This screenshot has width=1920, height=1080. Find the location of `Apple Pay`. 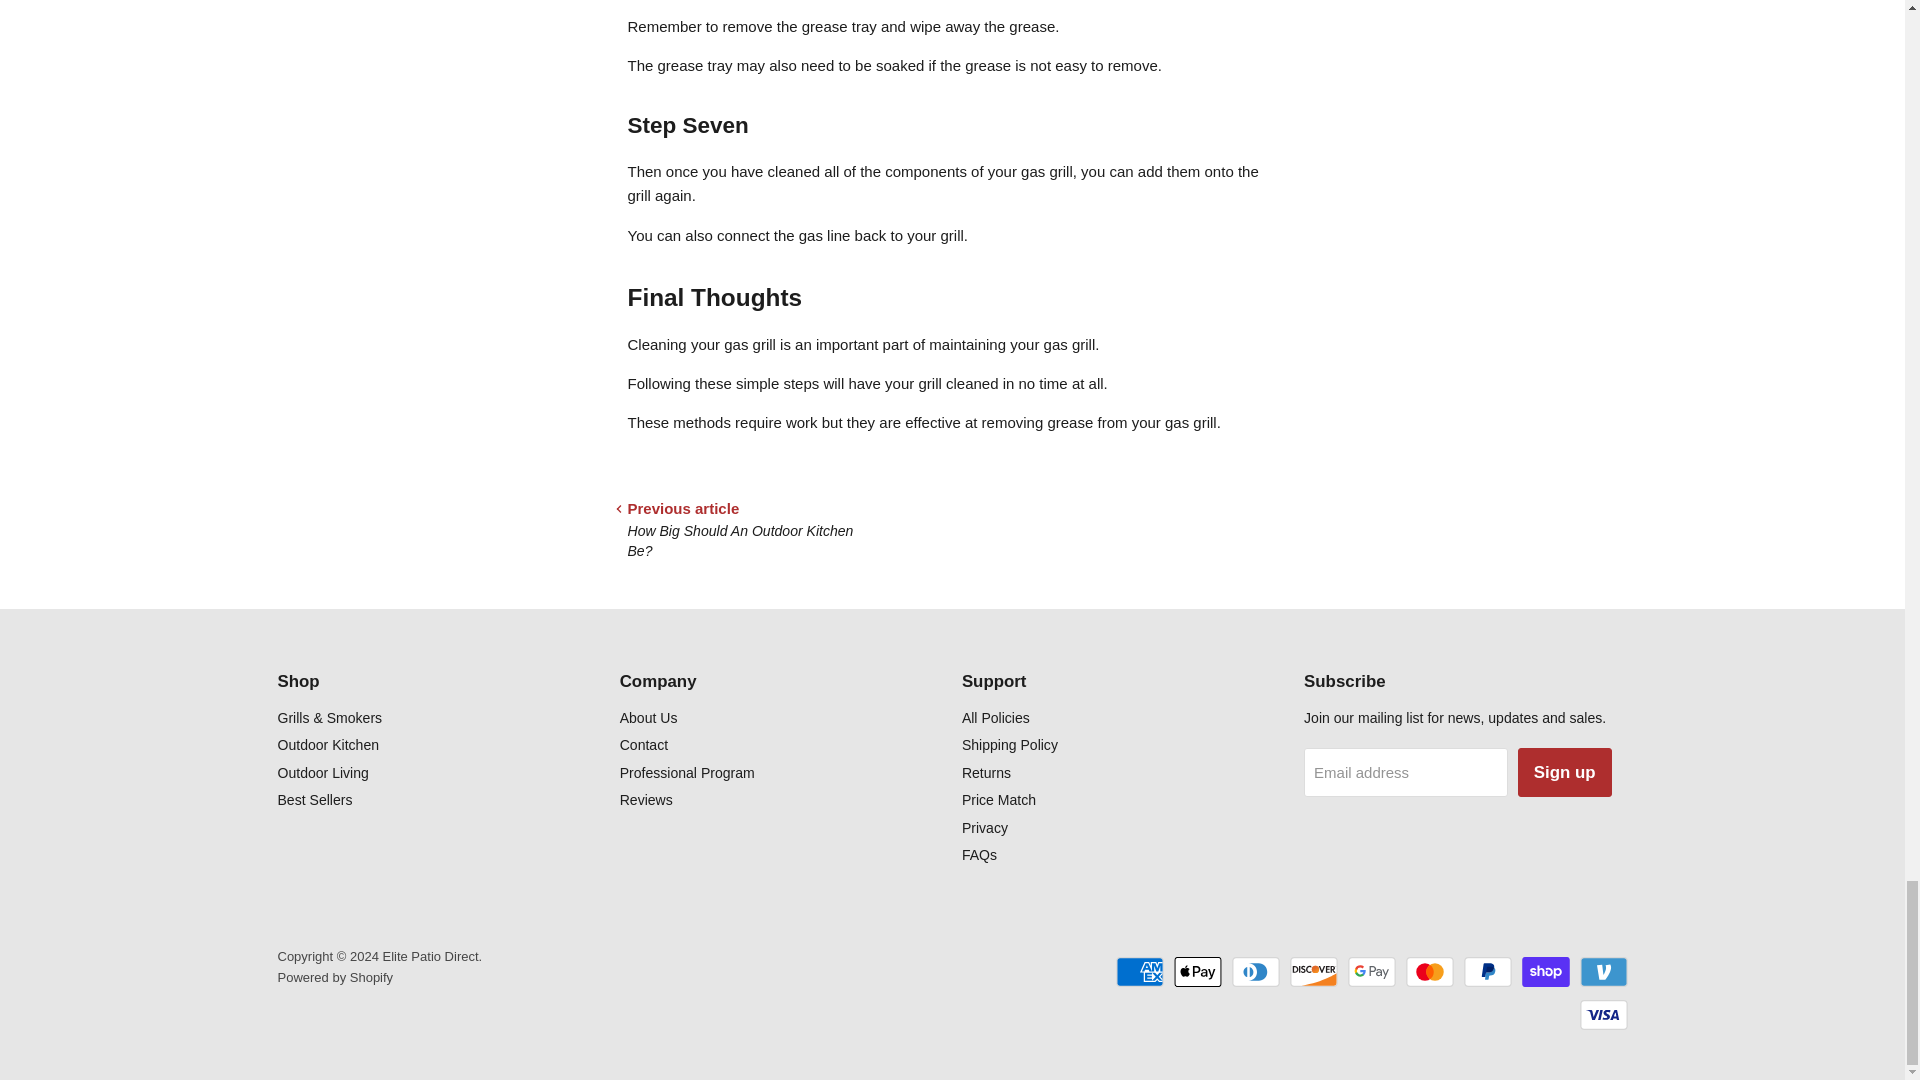

Apple Pay is located at coordinates (1197, 972).